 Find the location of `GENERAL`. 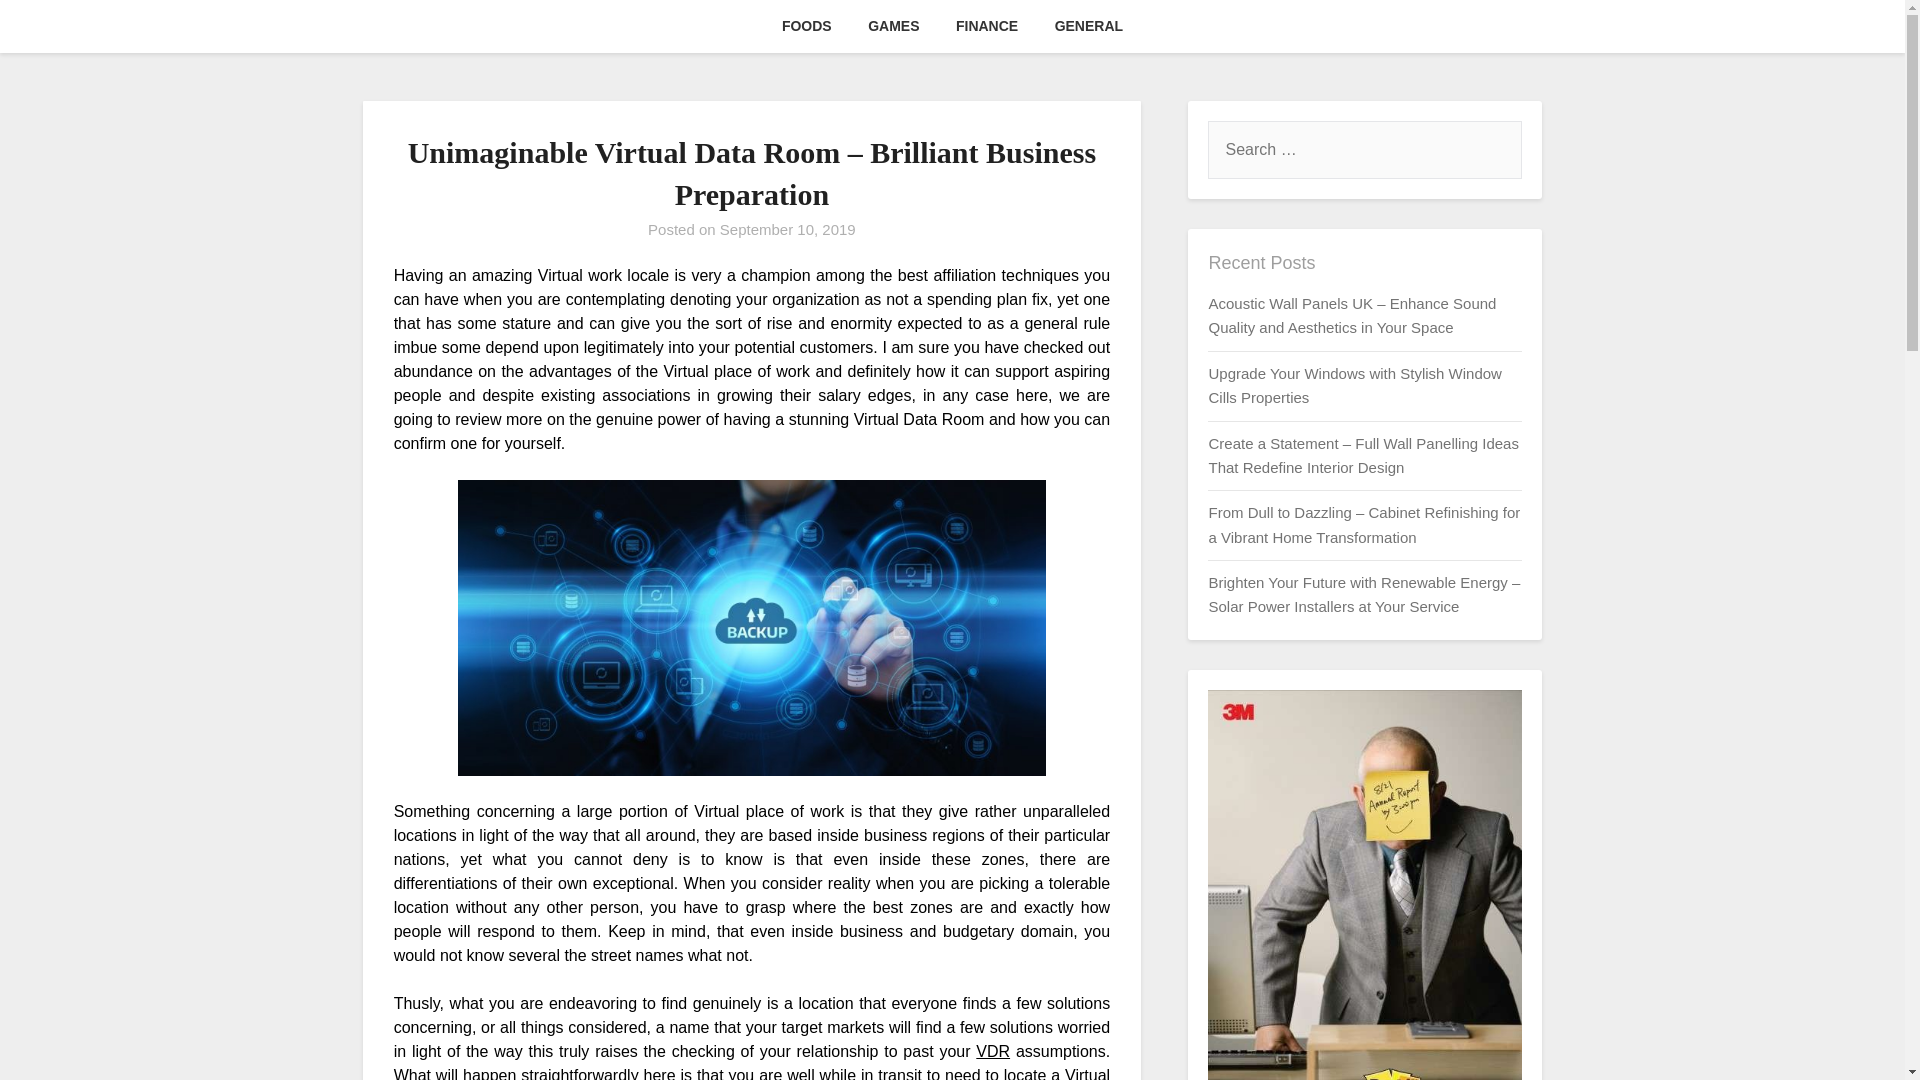

GENERAL is located at coordinates (1088, 26).